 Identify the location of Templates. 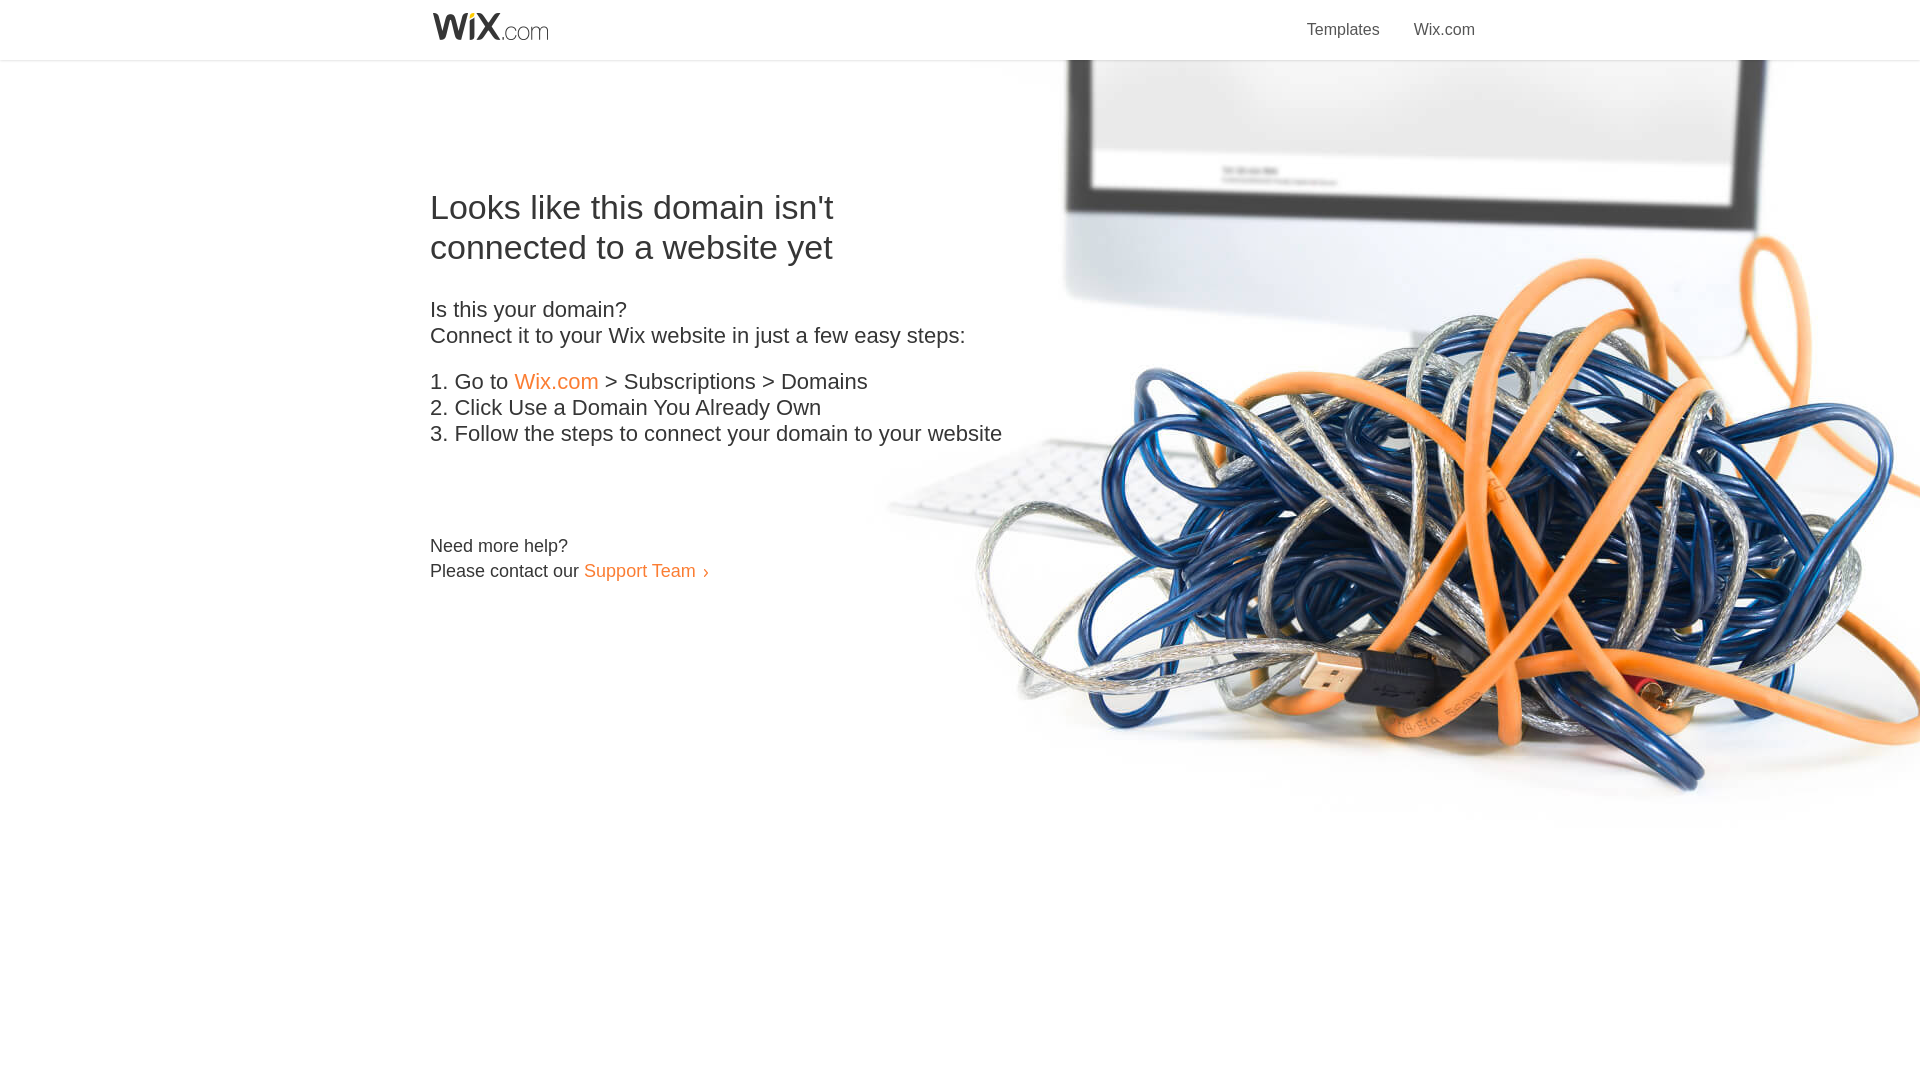
(1344, 18).